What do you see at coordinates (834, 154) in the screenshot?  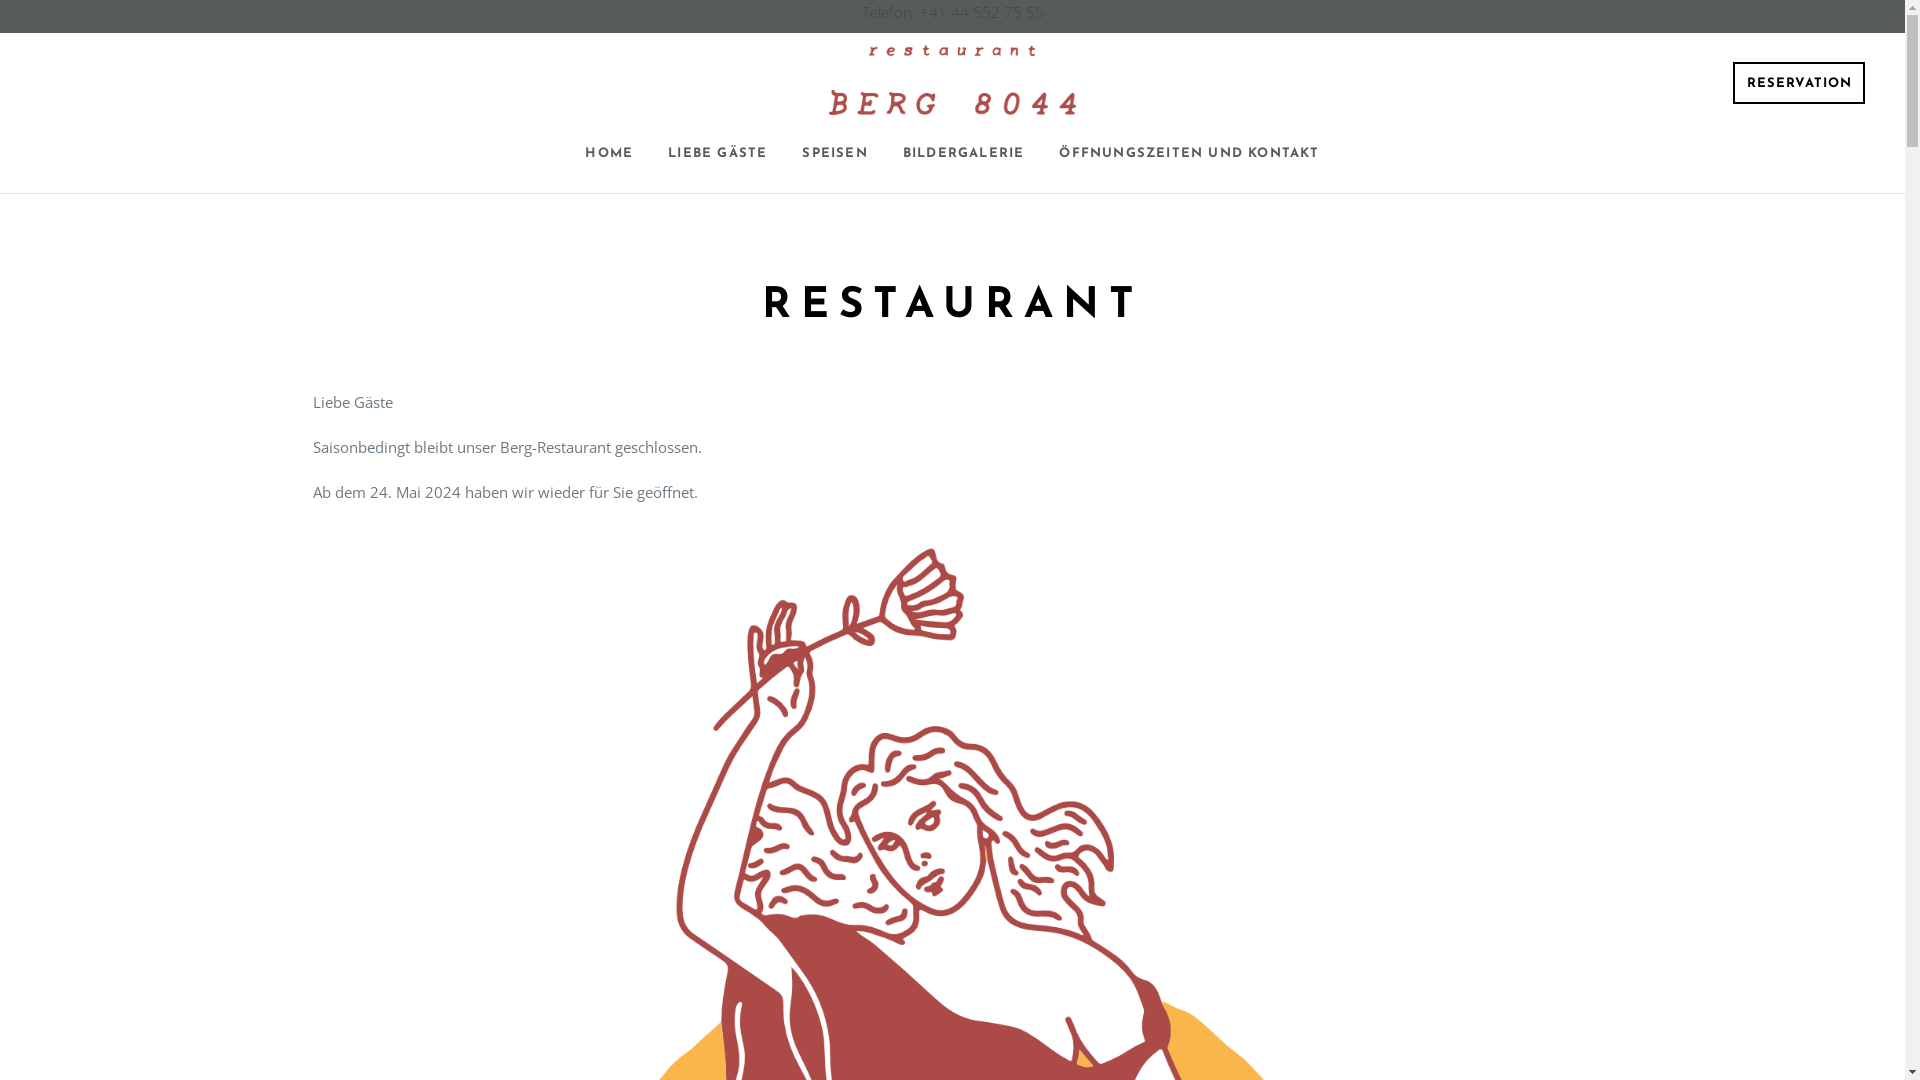 I see `SPEISEN` at bounding box center [834, 154].